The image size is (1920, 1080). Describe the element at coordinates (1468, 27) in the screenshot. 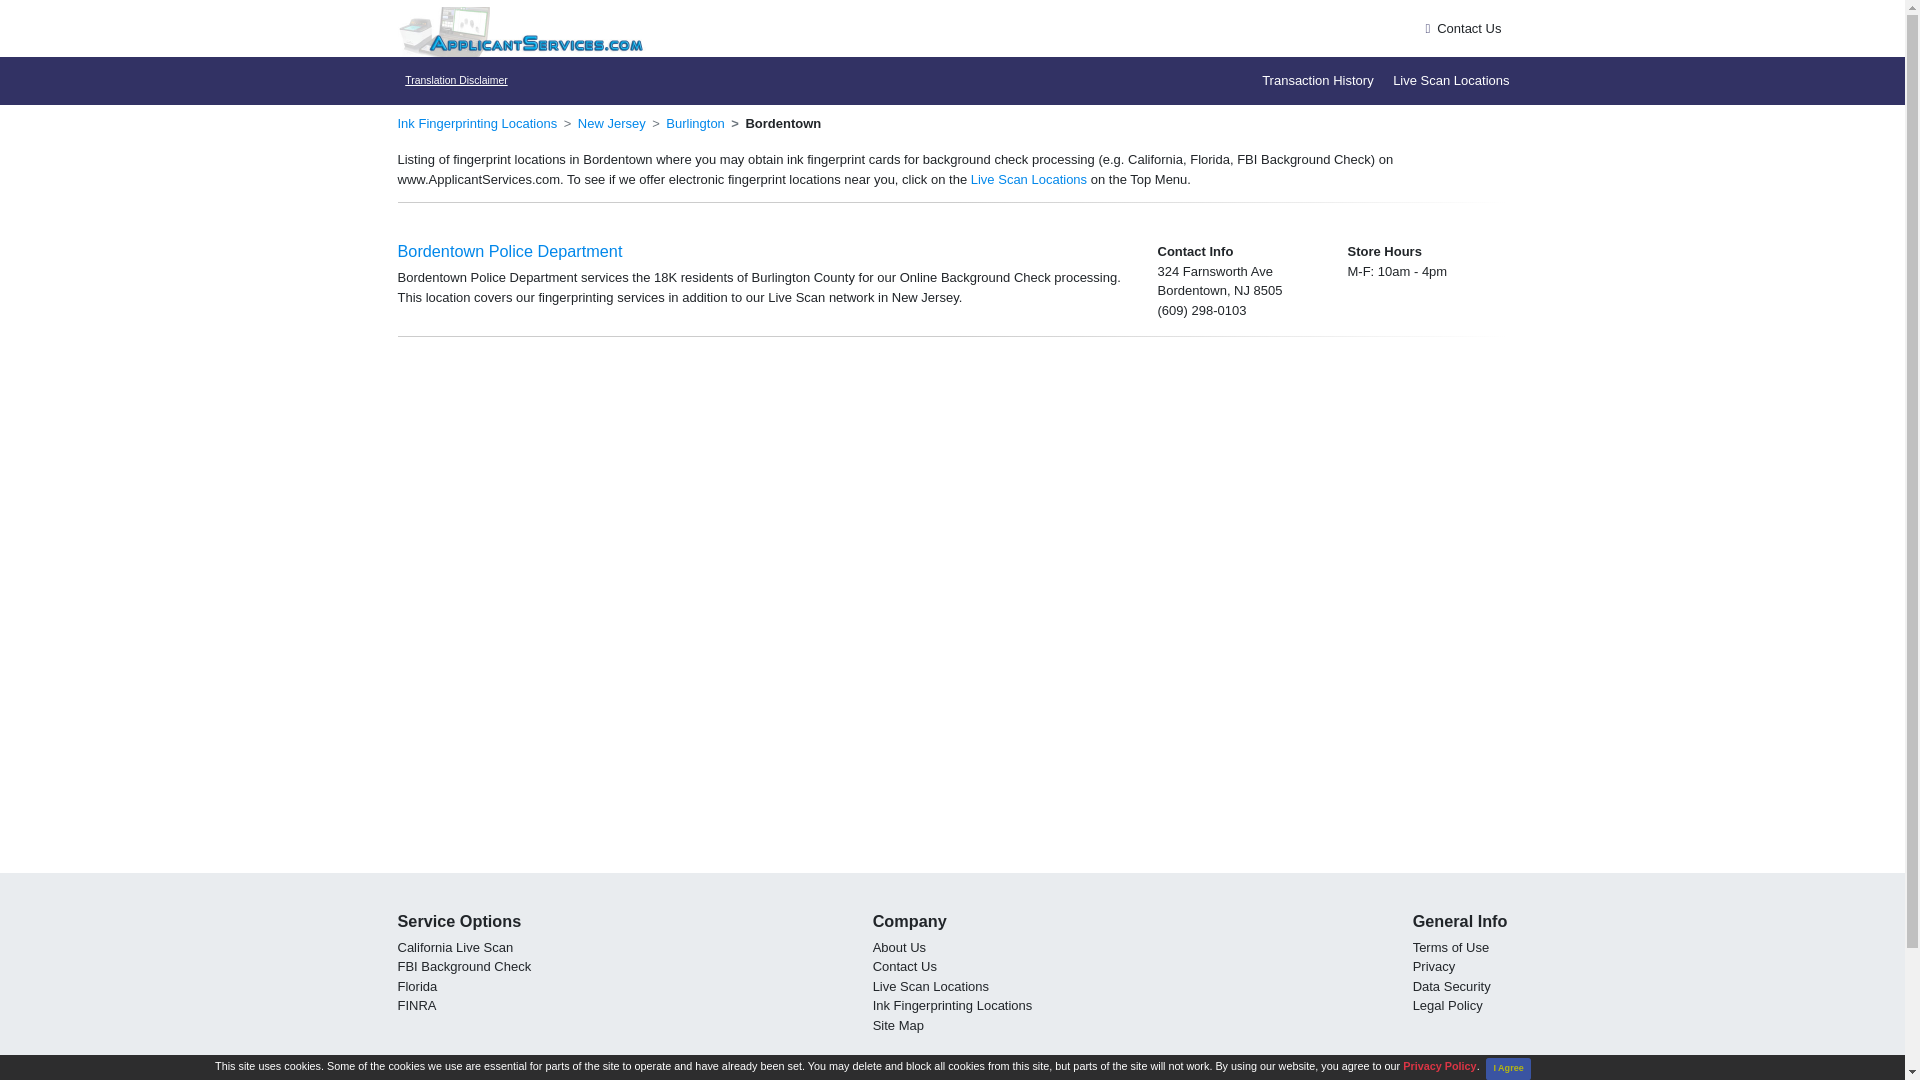

I see `Contact Us` at that location.